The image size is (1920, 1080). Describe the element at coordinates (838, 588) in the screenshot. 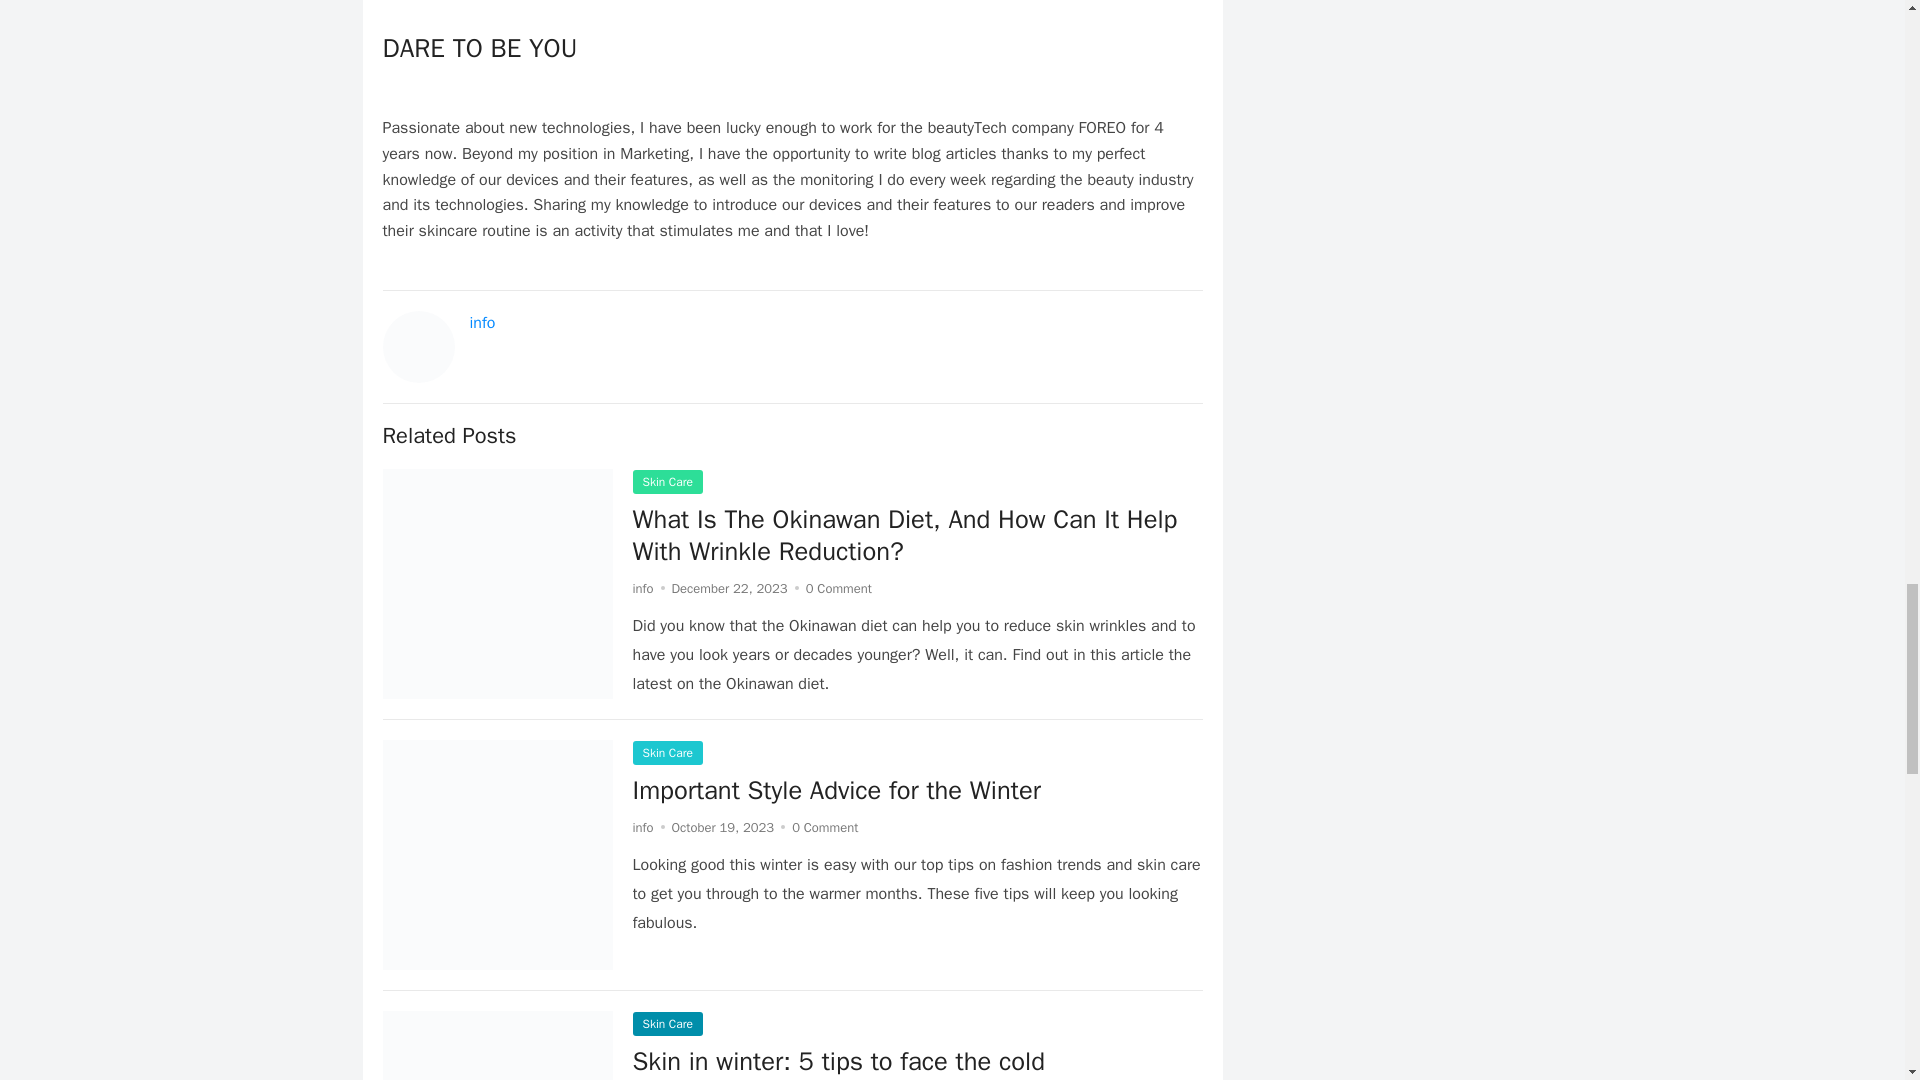

I see `0 Comment` at that location.